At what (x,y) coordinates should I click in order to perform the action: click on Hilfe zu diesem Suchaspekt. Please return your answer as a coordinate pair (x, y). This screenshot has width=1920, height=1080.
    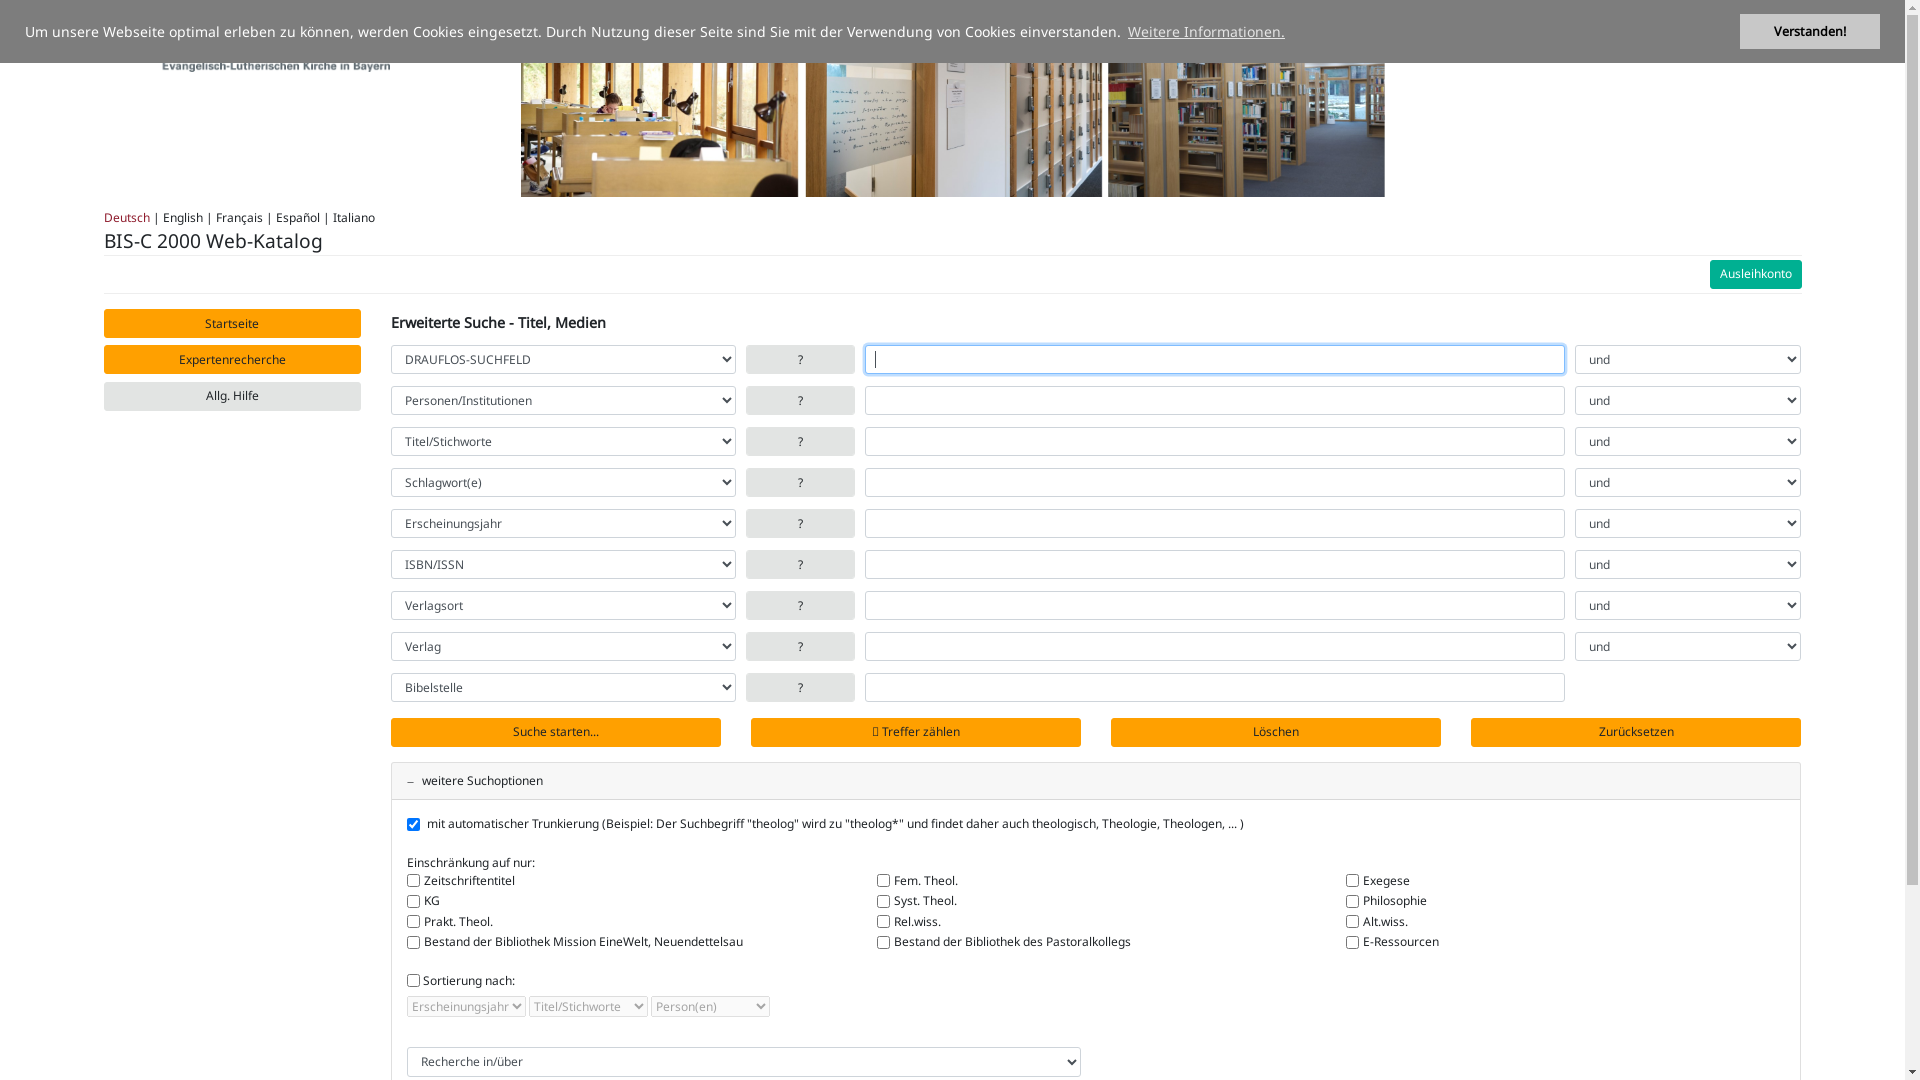
    Looking at the image, I should click on (800, 646).